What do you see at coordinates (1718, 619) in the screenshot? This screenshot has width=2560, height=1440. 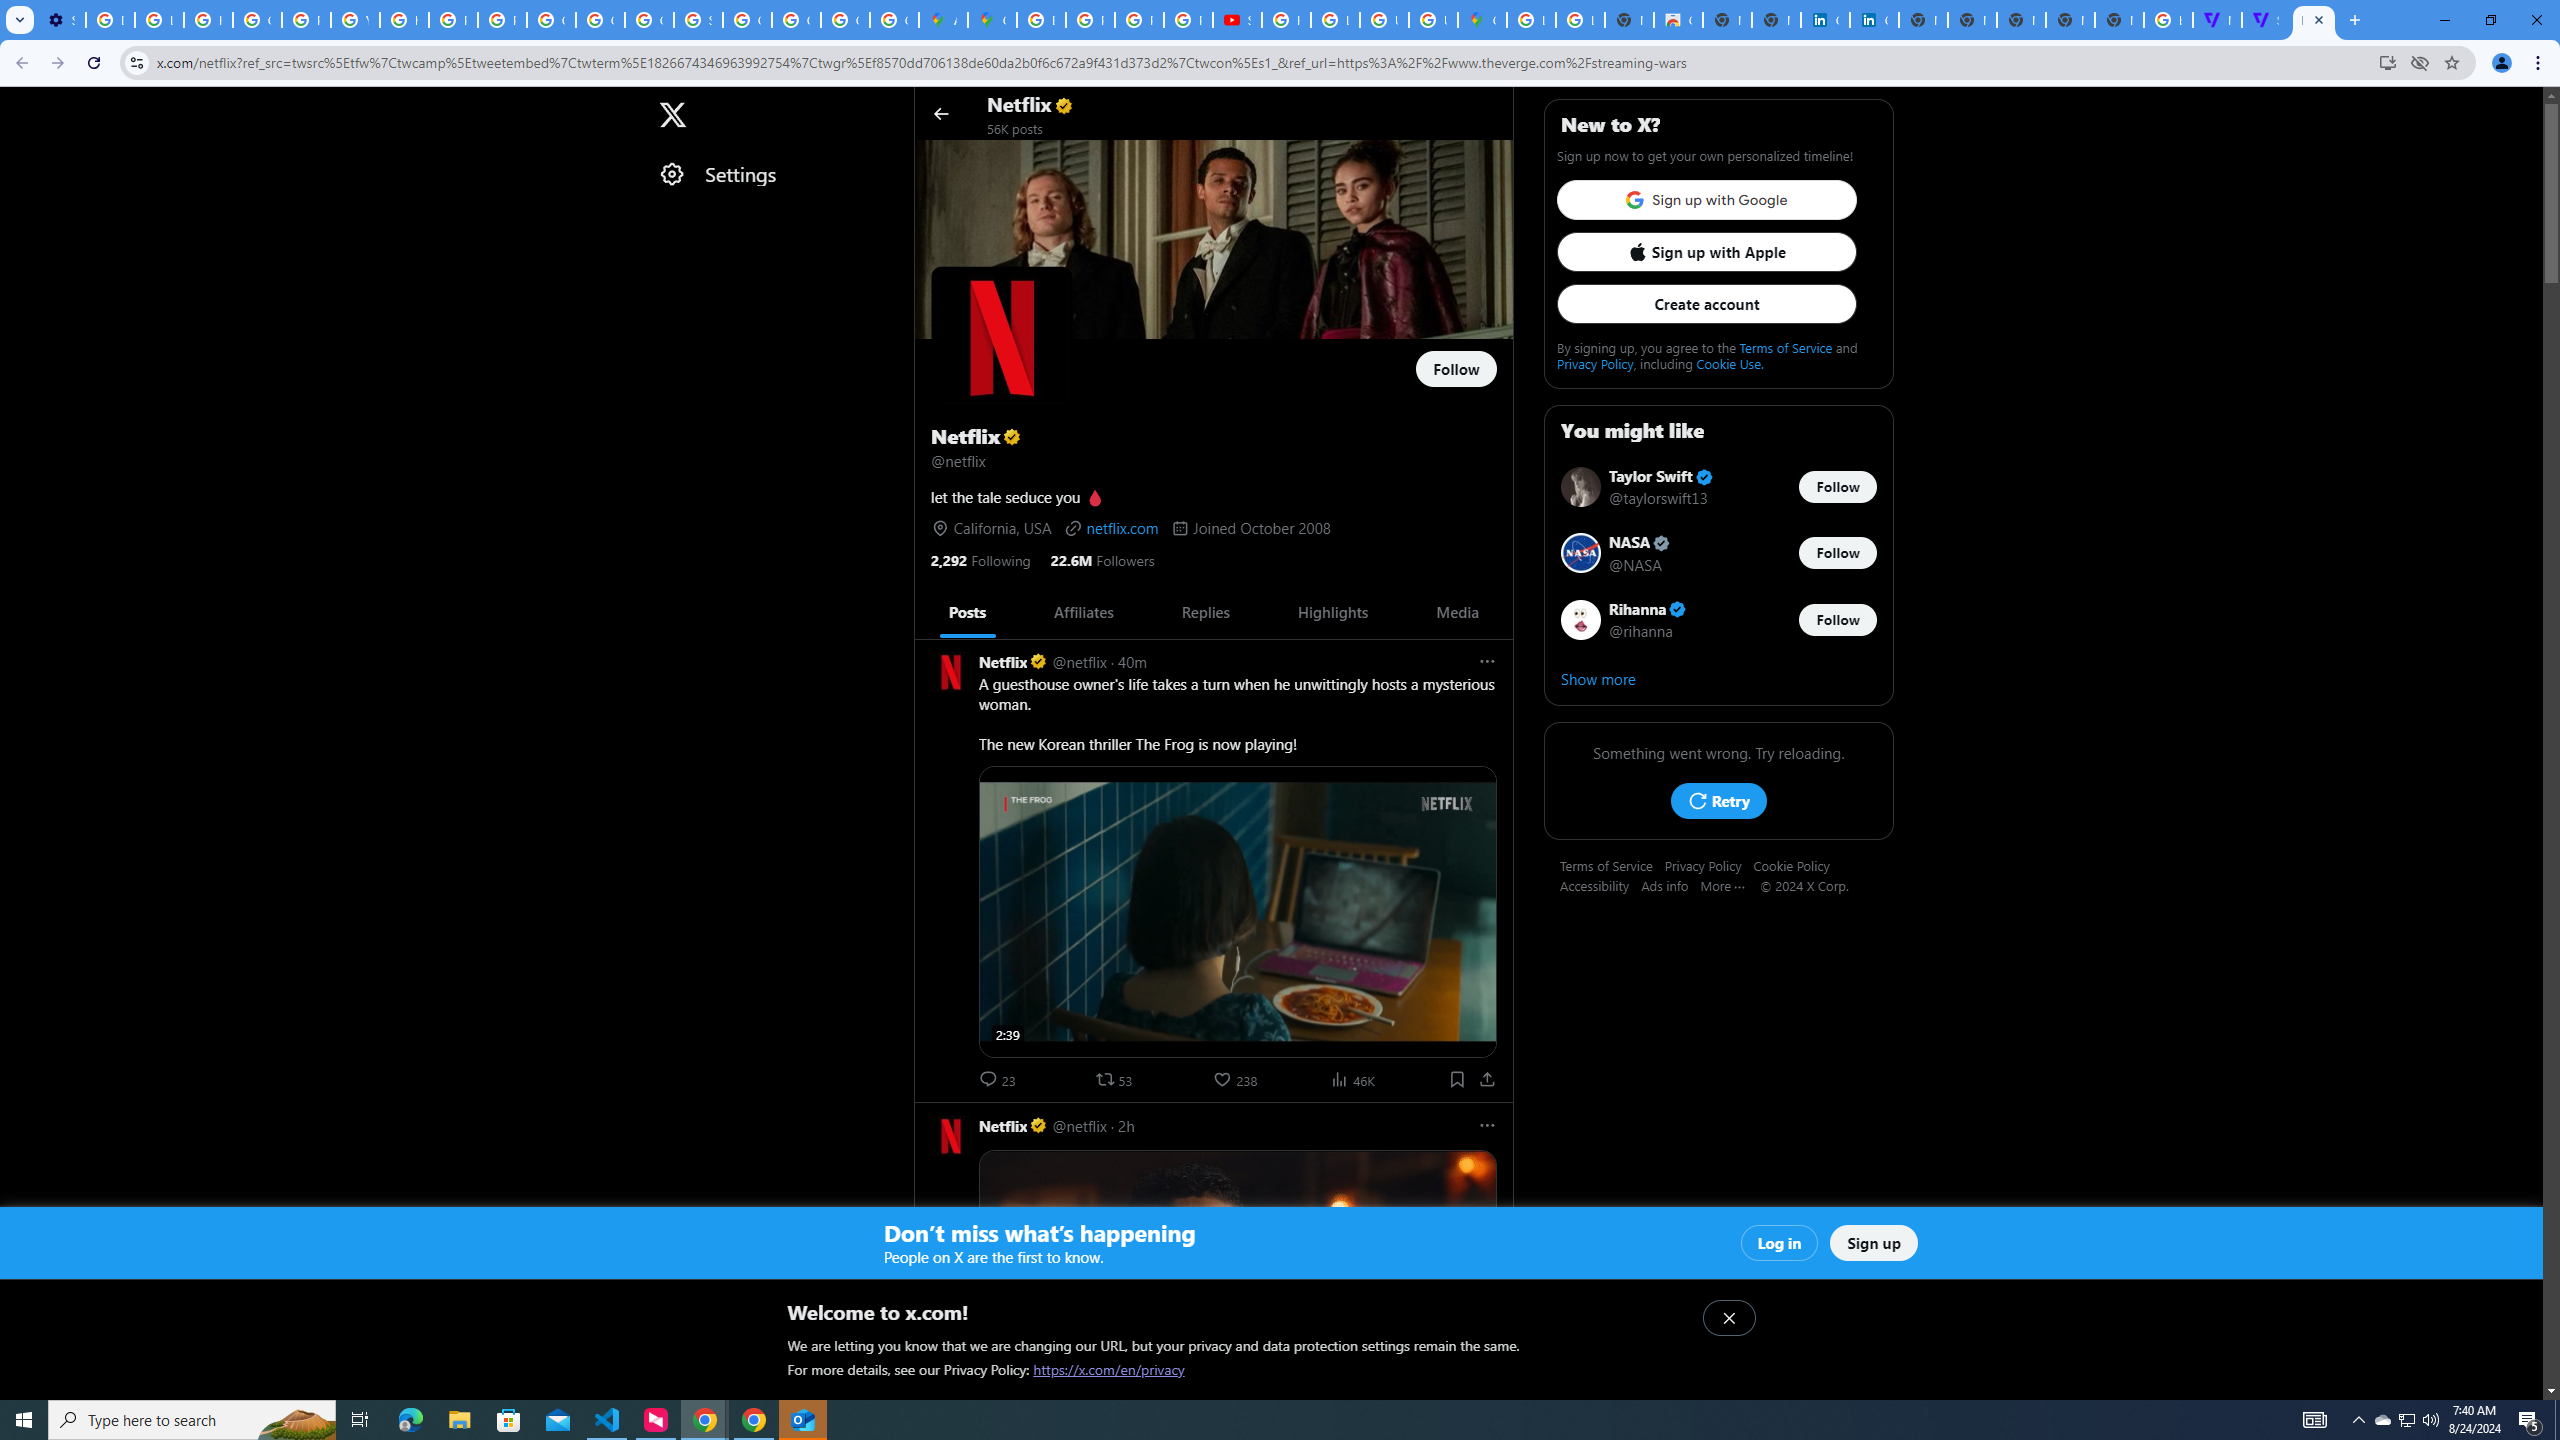 I see `Rihanna Verified account @rihanna Follow @rihanna` at bounding box center [1718, 619].